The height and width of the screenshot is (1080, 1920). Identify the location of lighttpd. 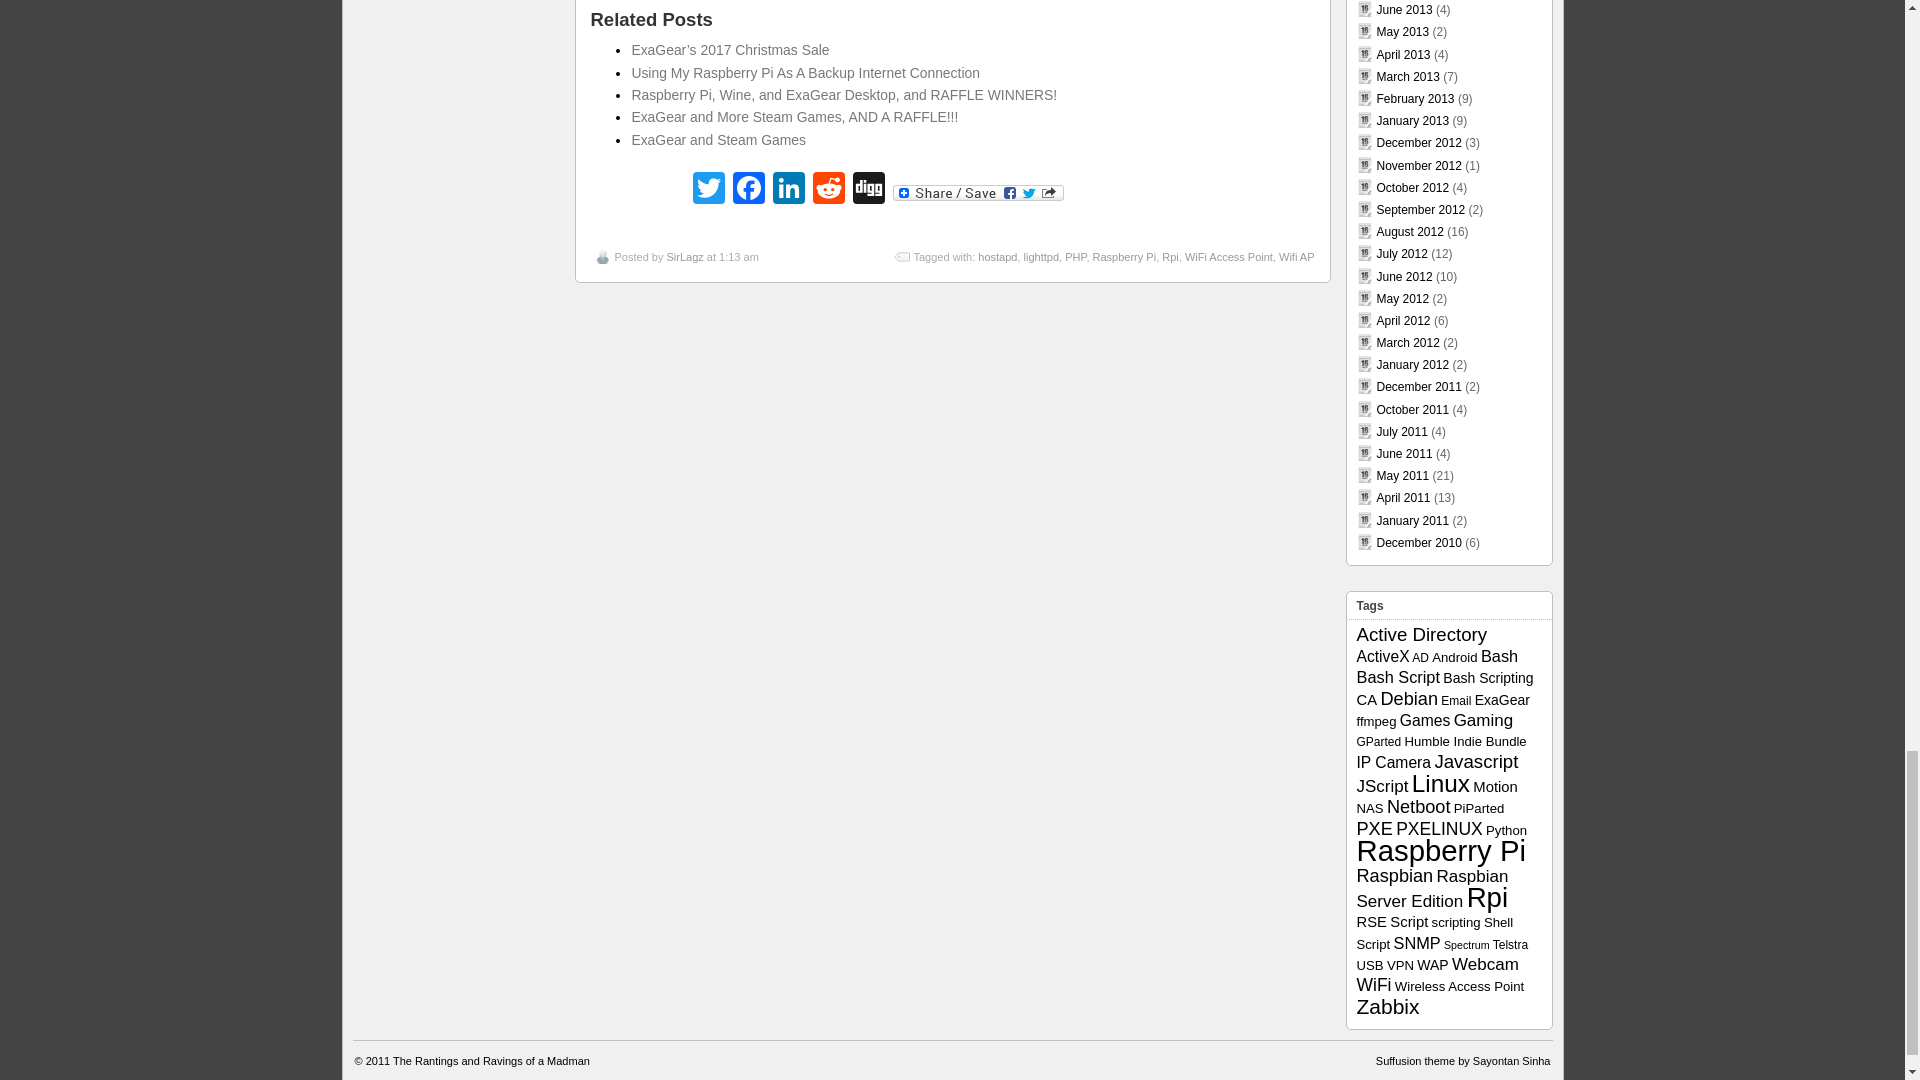
(1041, 256).